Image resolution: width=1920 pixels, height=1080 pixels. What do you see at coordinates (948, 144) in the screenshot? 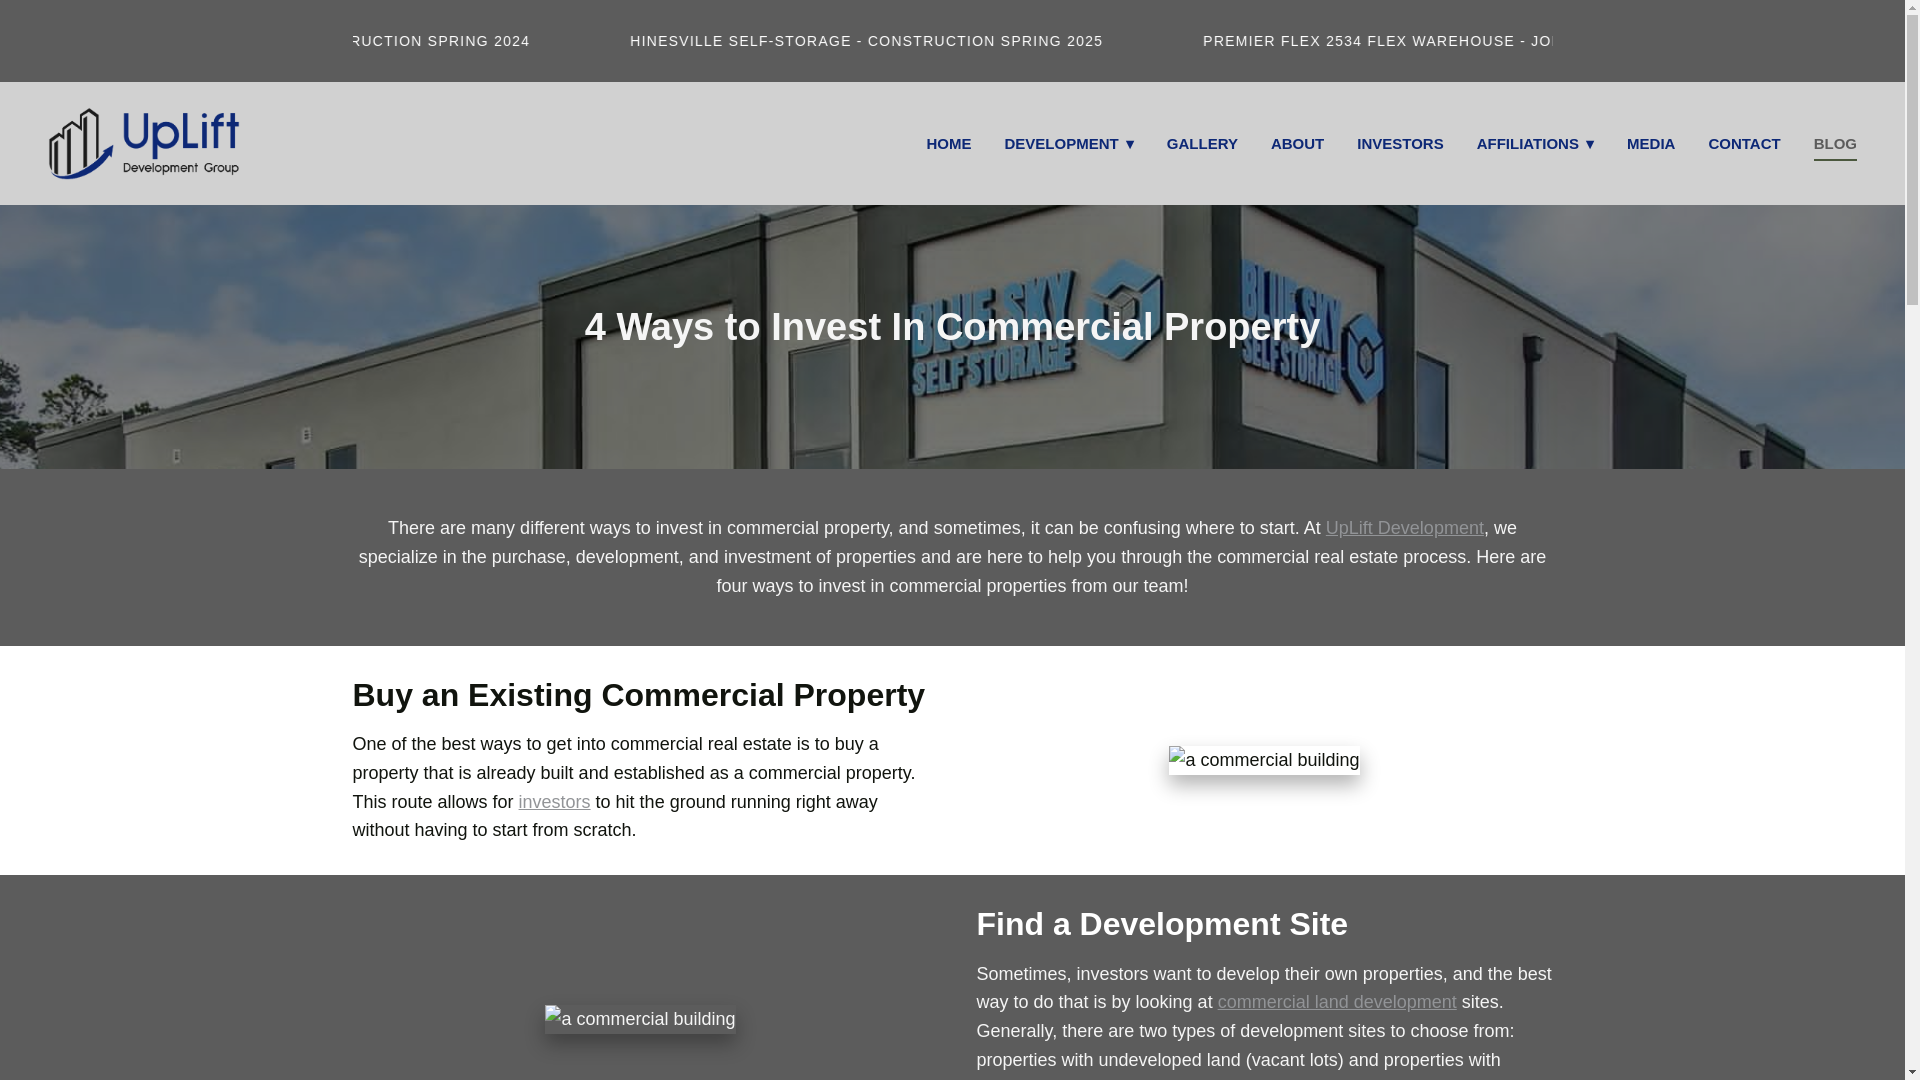
I see `HOME` at bounding box center [948, 144].